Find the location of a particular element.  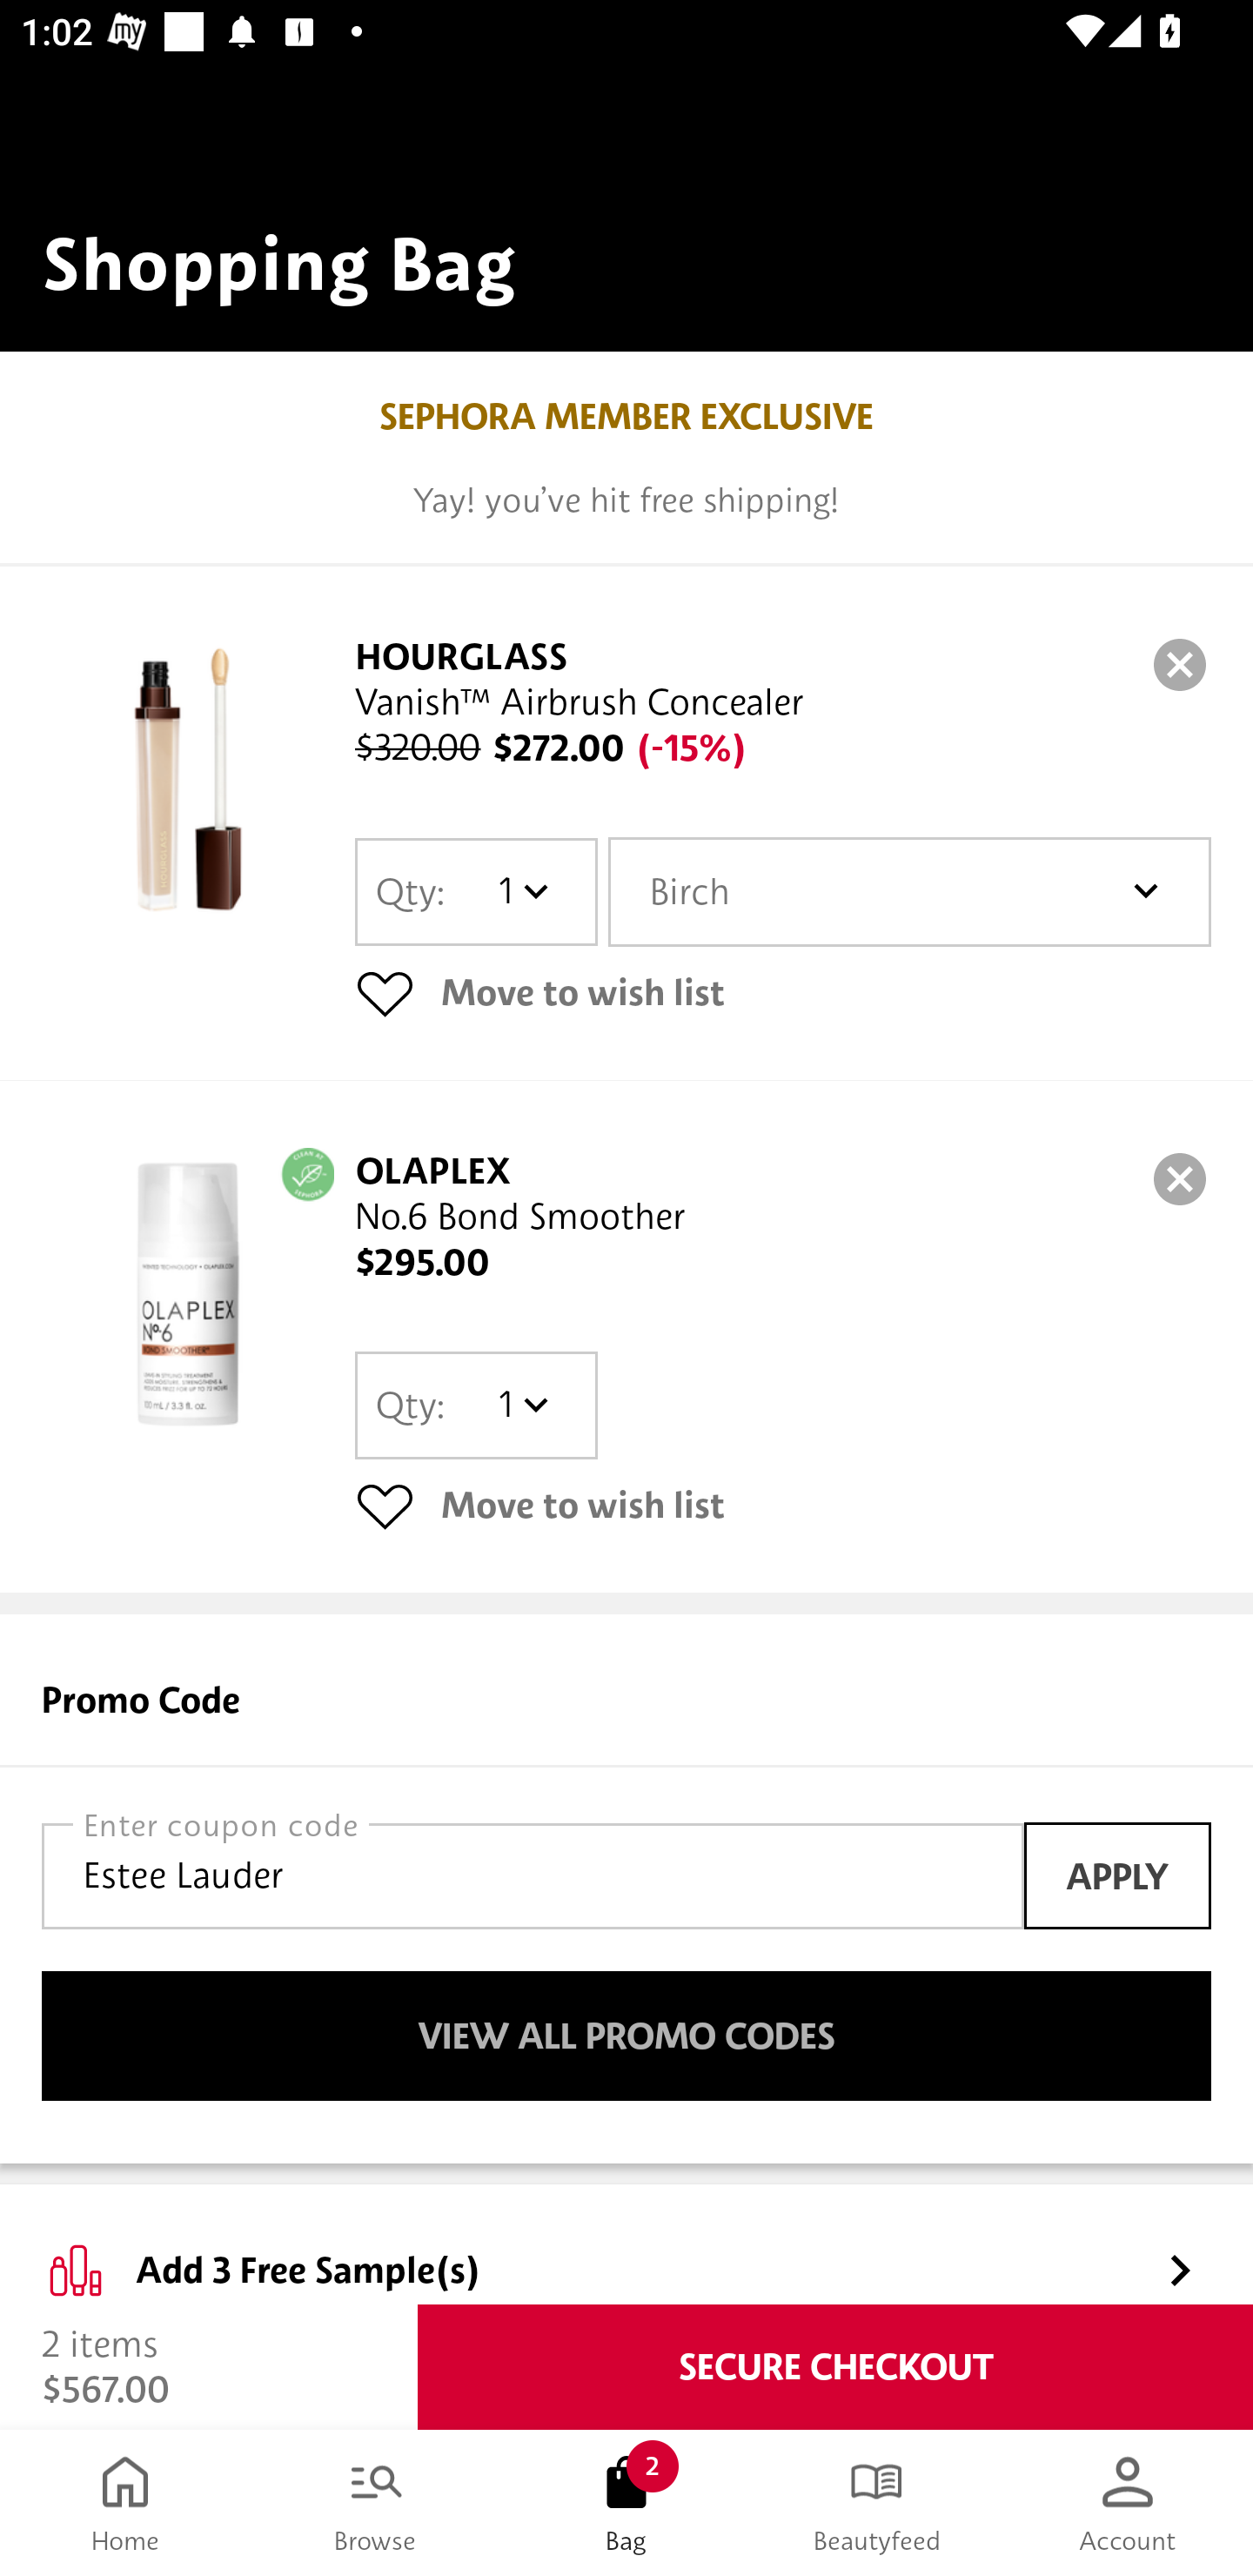

Browse is located at coordinates (376, 2503).